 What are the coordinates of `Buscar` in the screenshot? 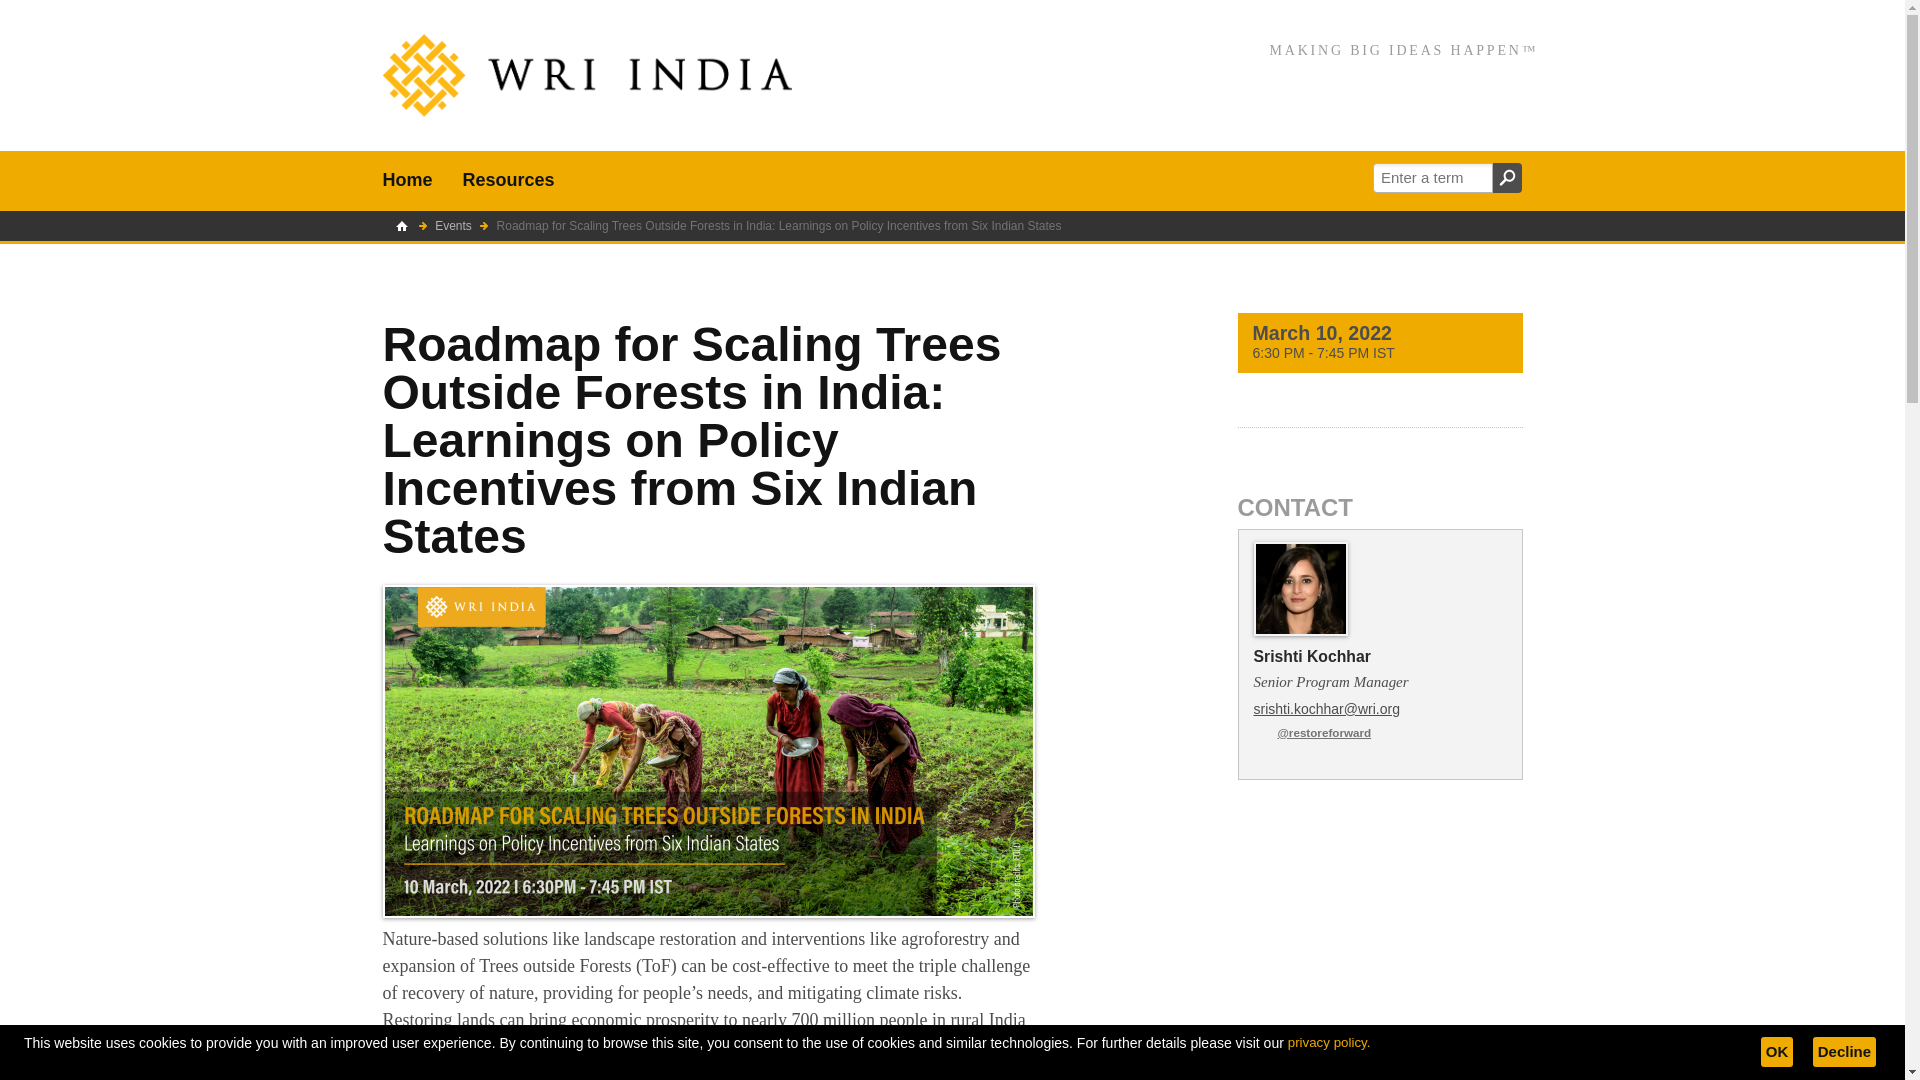 It's located at (1506, 178).